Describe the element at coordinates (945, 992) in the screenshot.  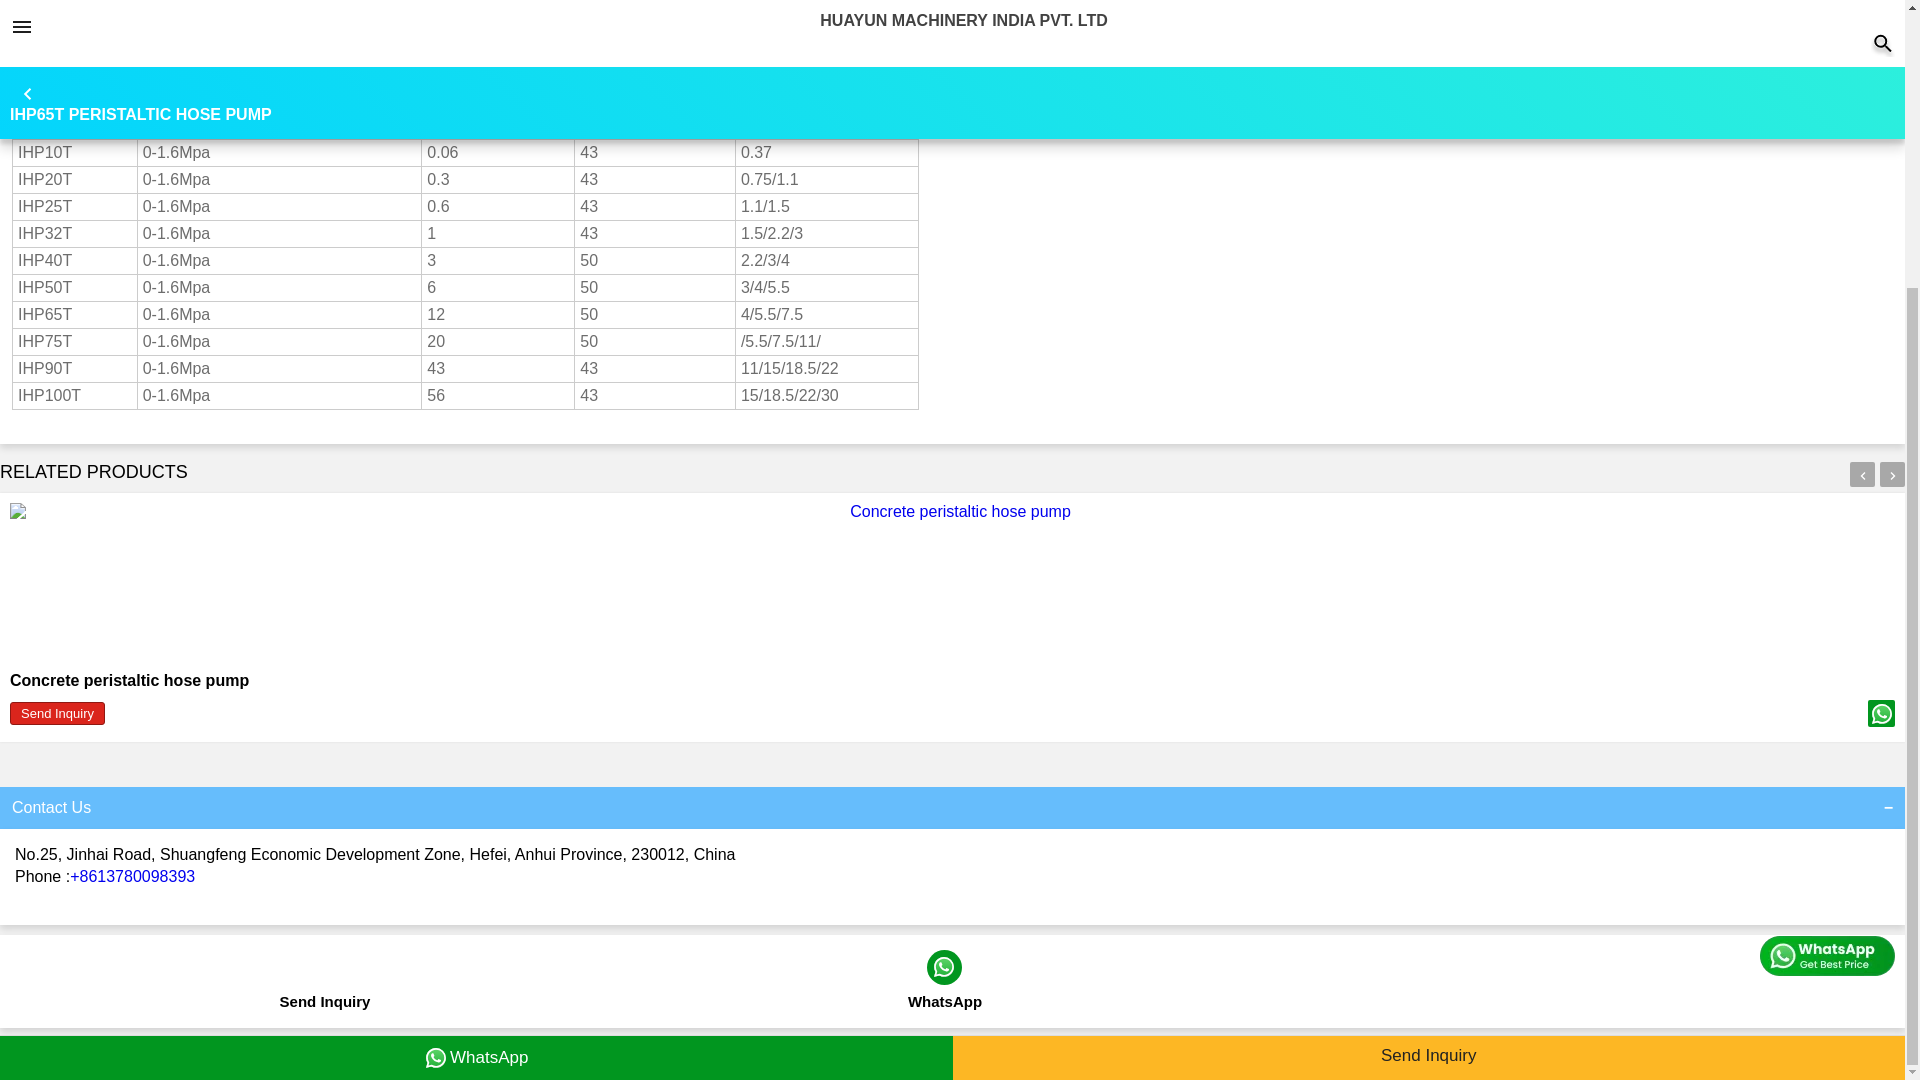
I see `WhatsApp` at that location.